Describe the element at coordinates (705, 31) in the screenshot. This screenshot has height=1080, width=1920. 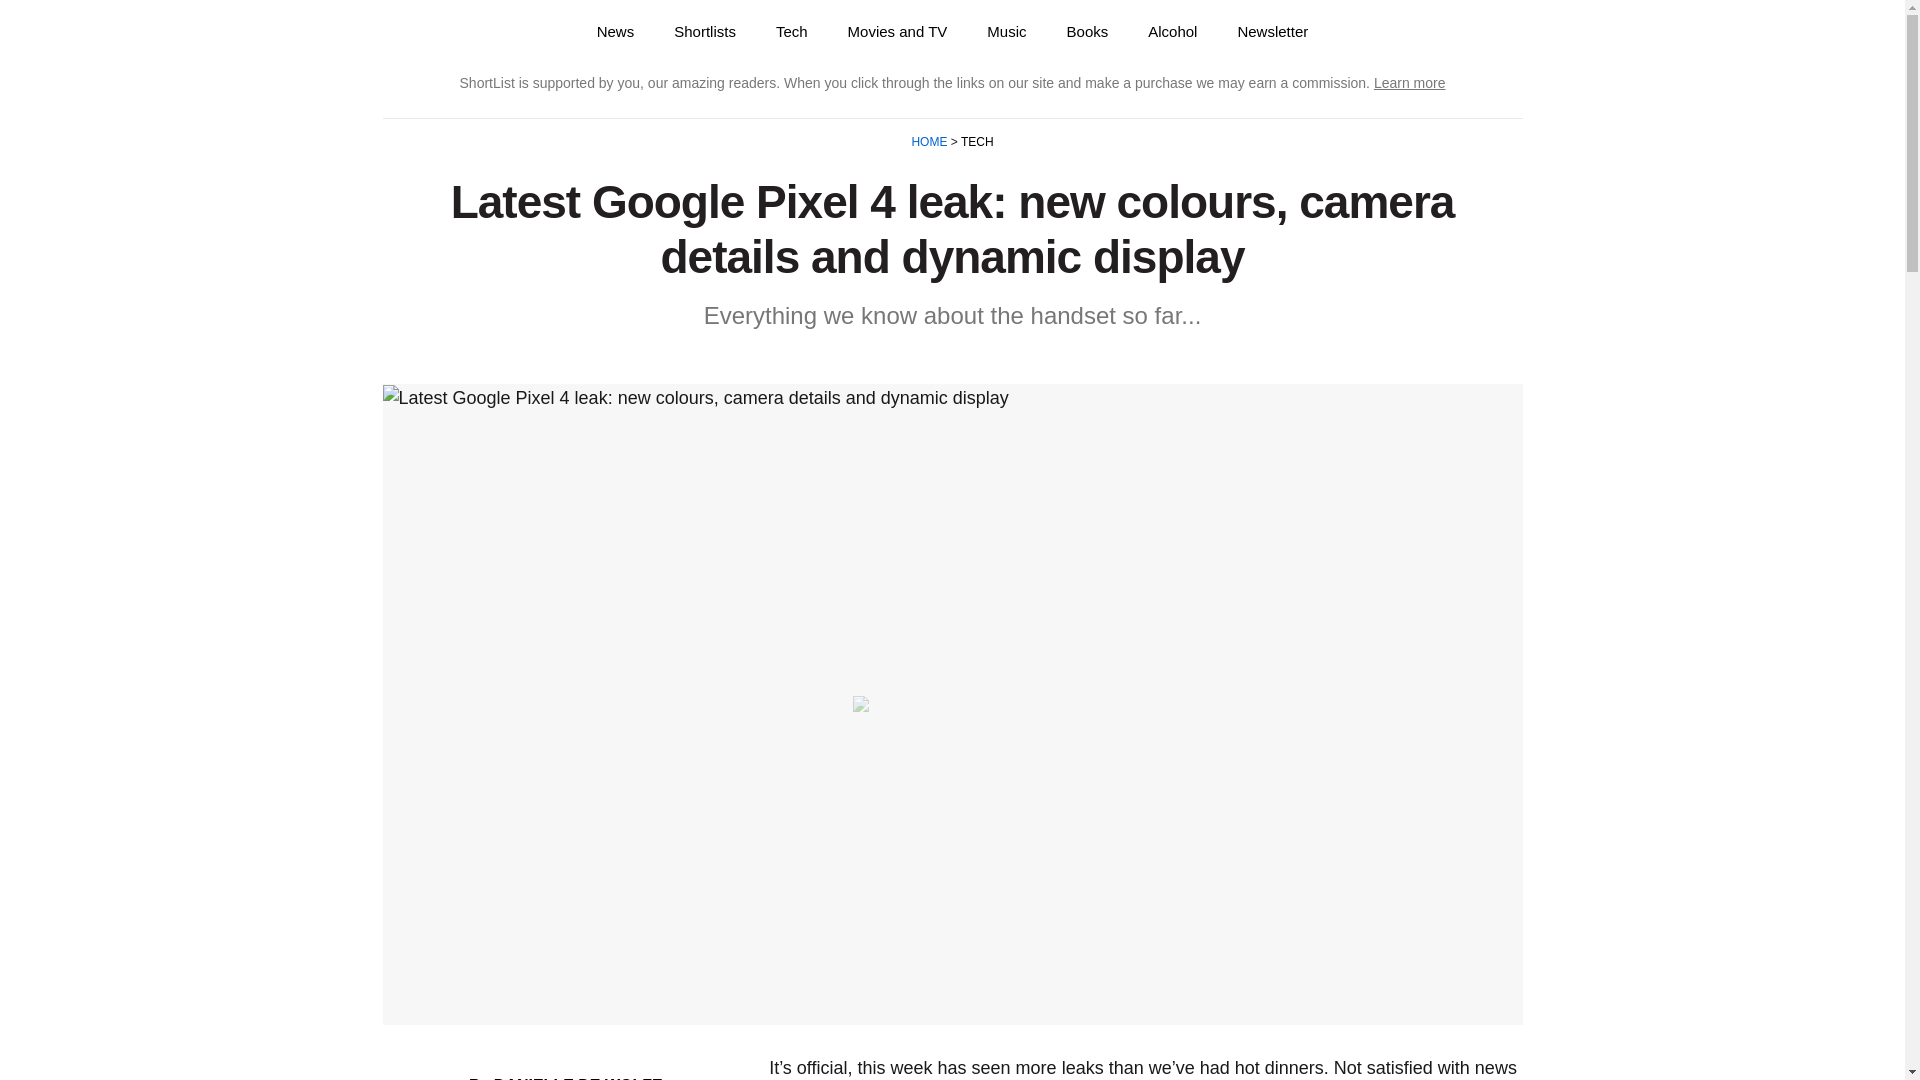
I see `Shortlists` at that location.